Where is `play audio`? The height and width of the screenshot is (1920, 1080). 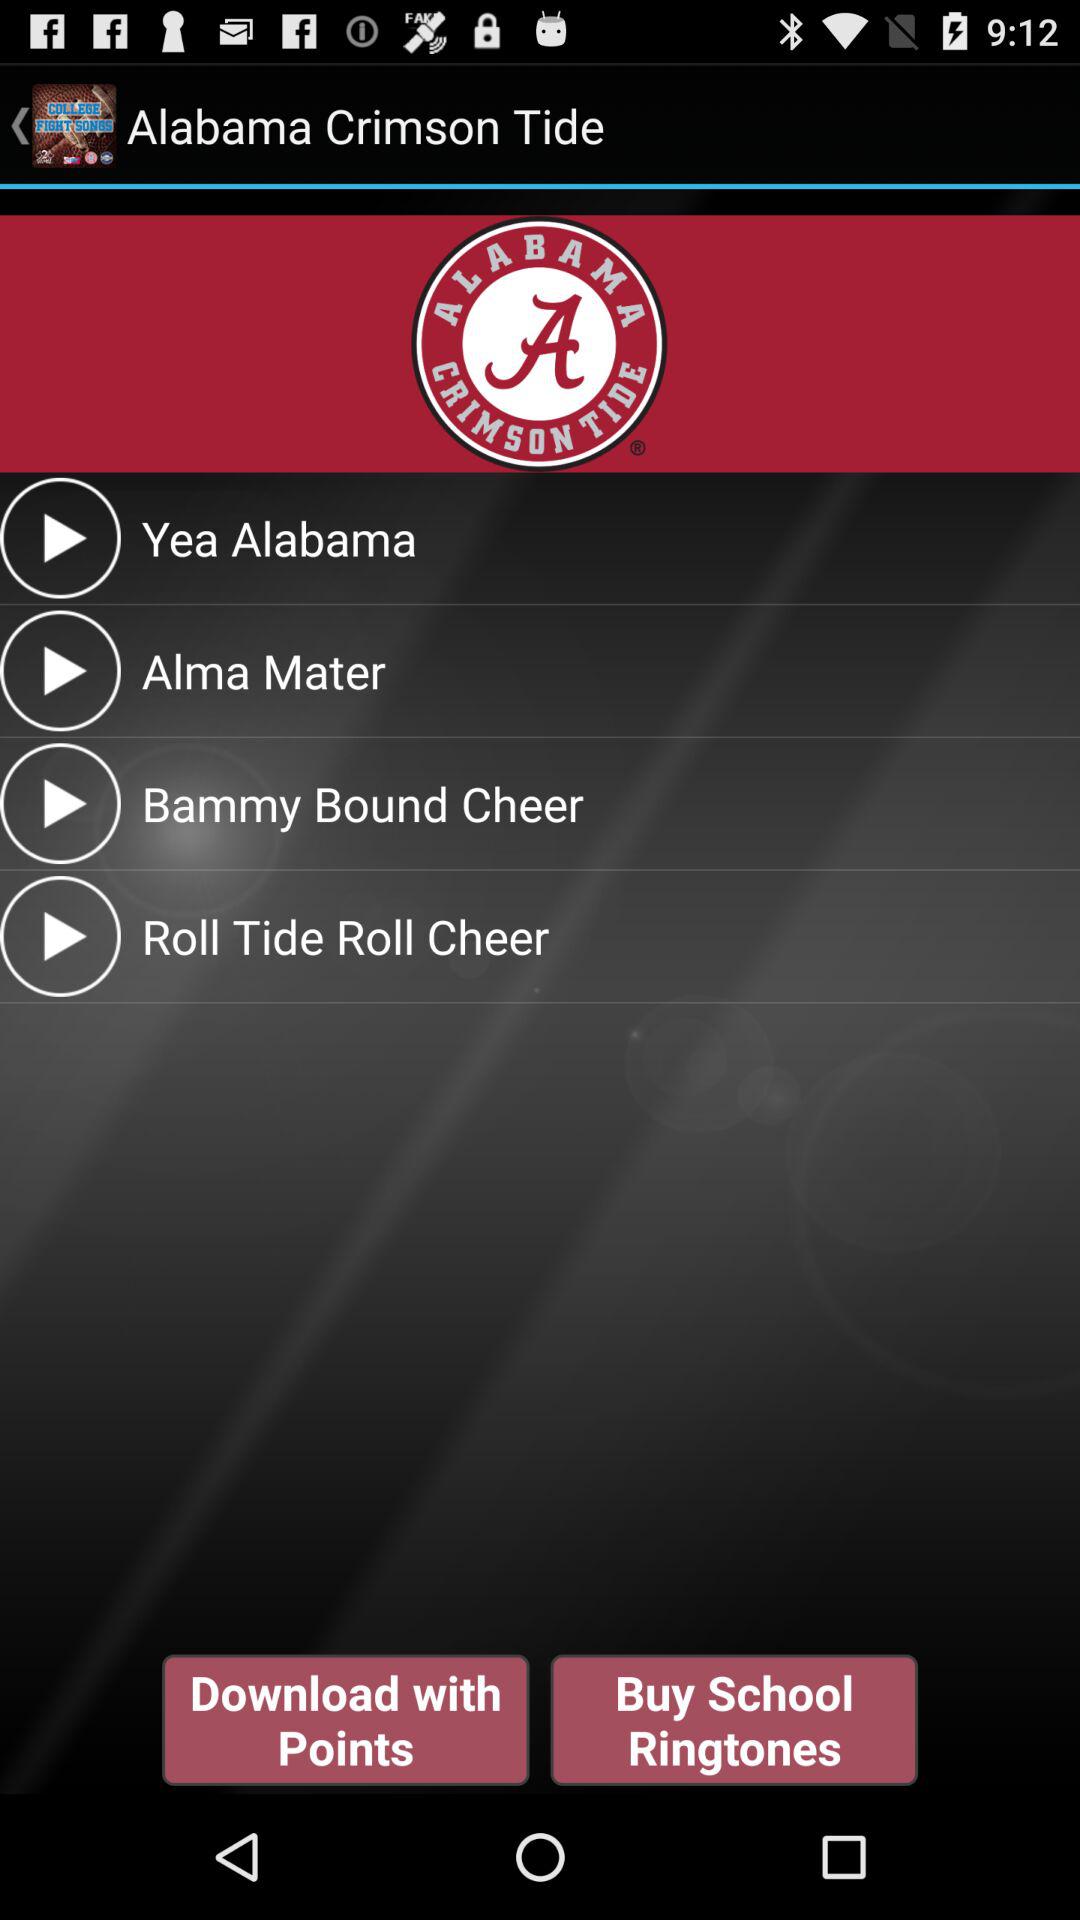 play audio is located at coordinates (60, 538).